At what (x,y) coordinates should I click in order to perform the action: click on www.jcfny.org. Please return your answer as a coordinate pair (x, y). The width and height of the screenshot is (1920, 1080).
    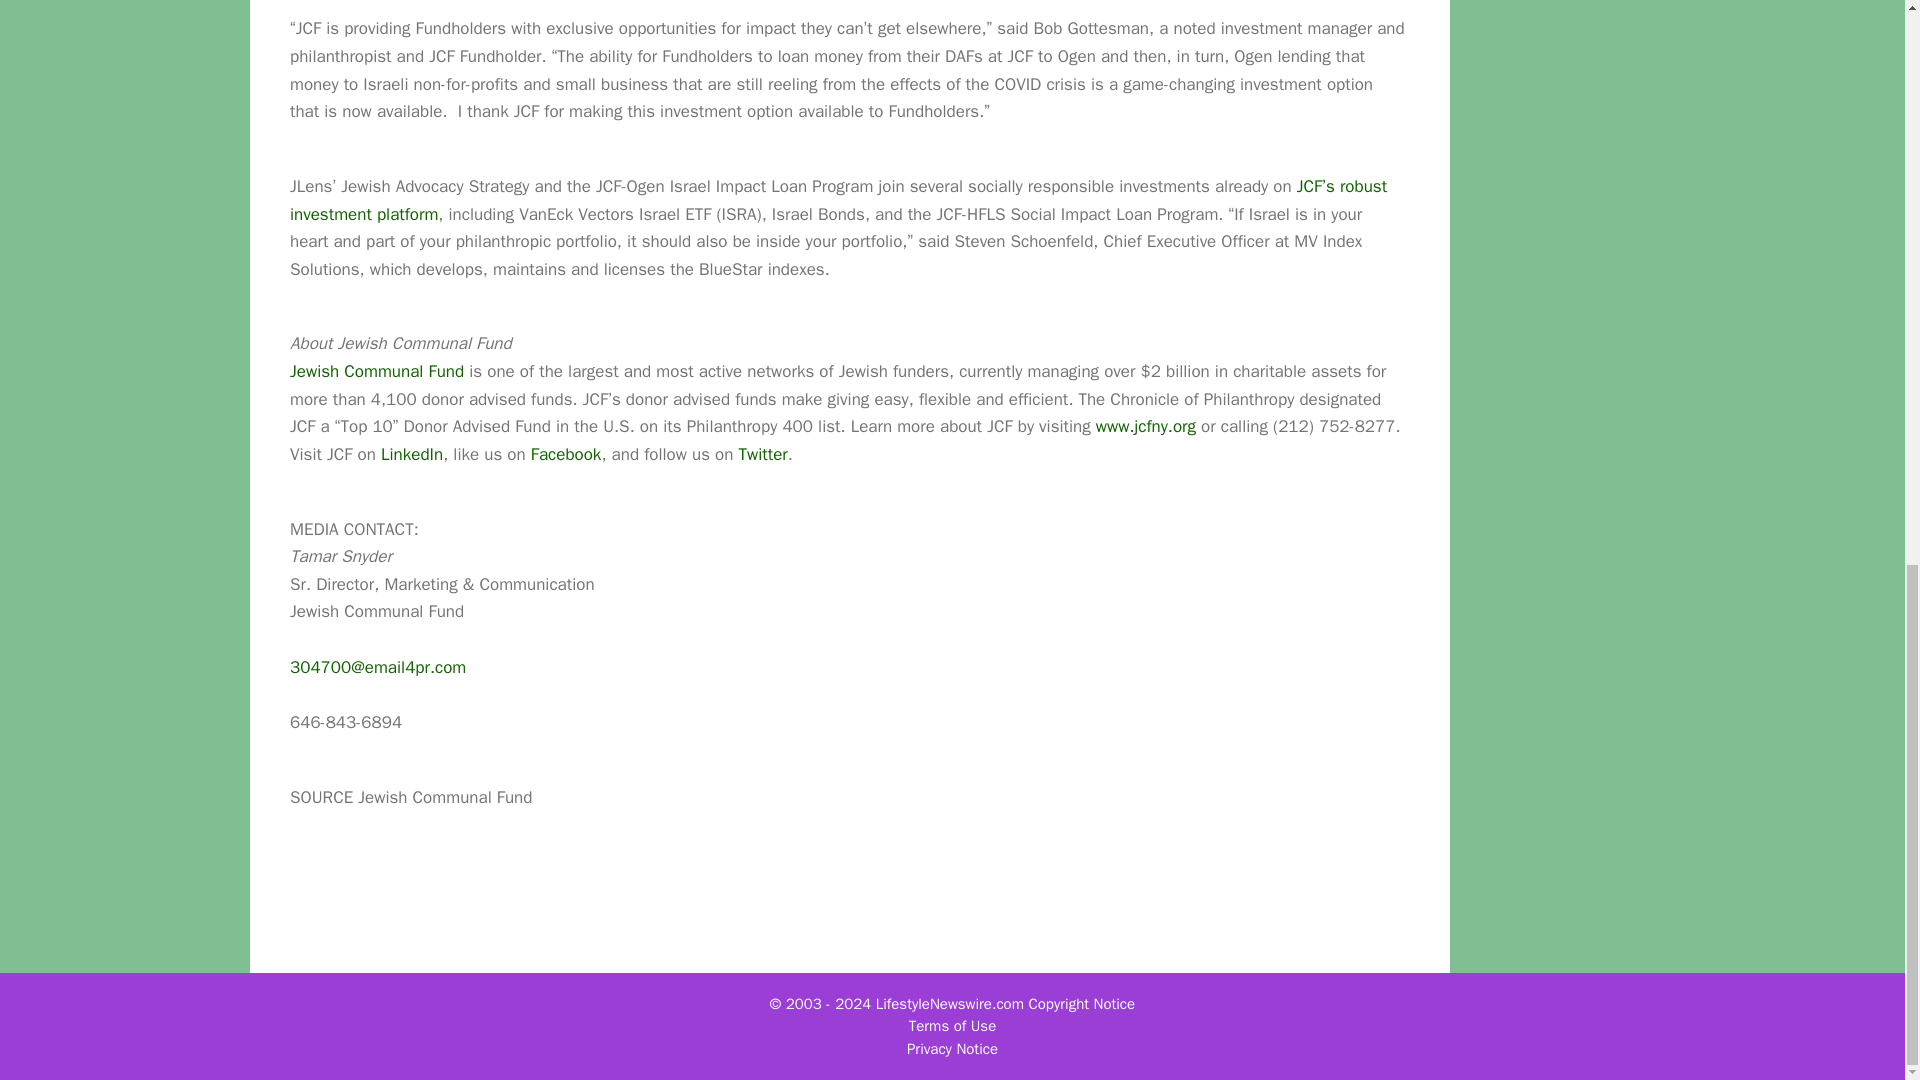
    Looking at the image, I should click on (1146, 426).